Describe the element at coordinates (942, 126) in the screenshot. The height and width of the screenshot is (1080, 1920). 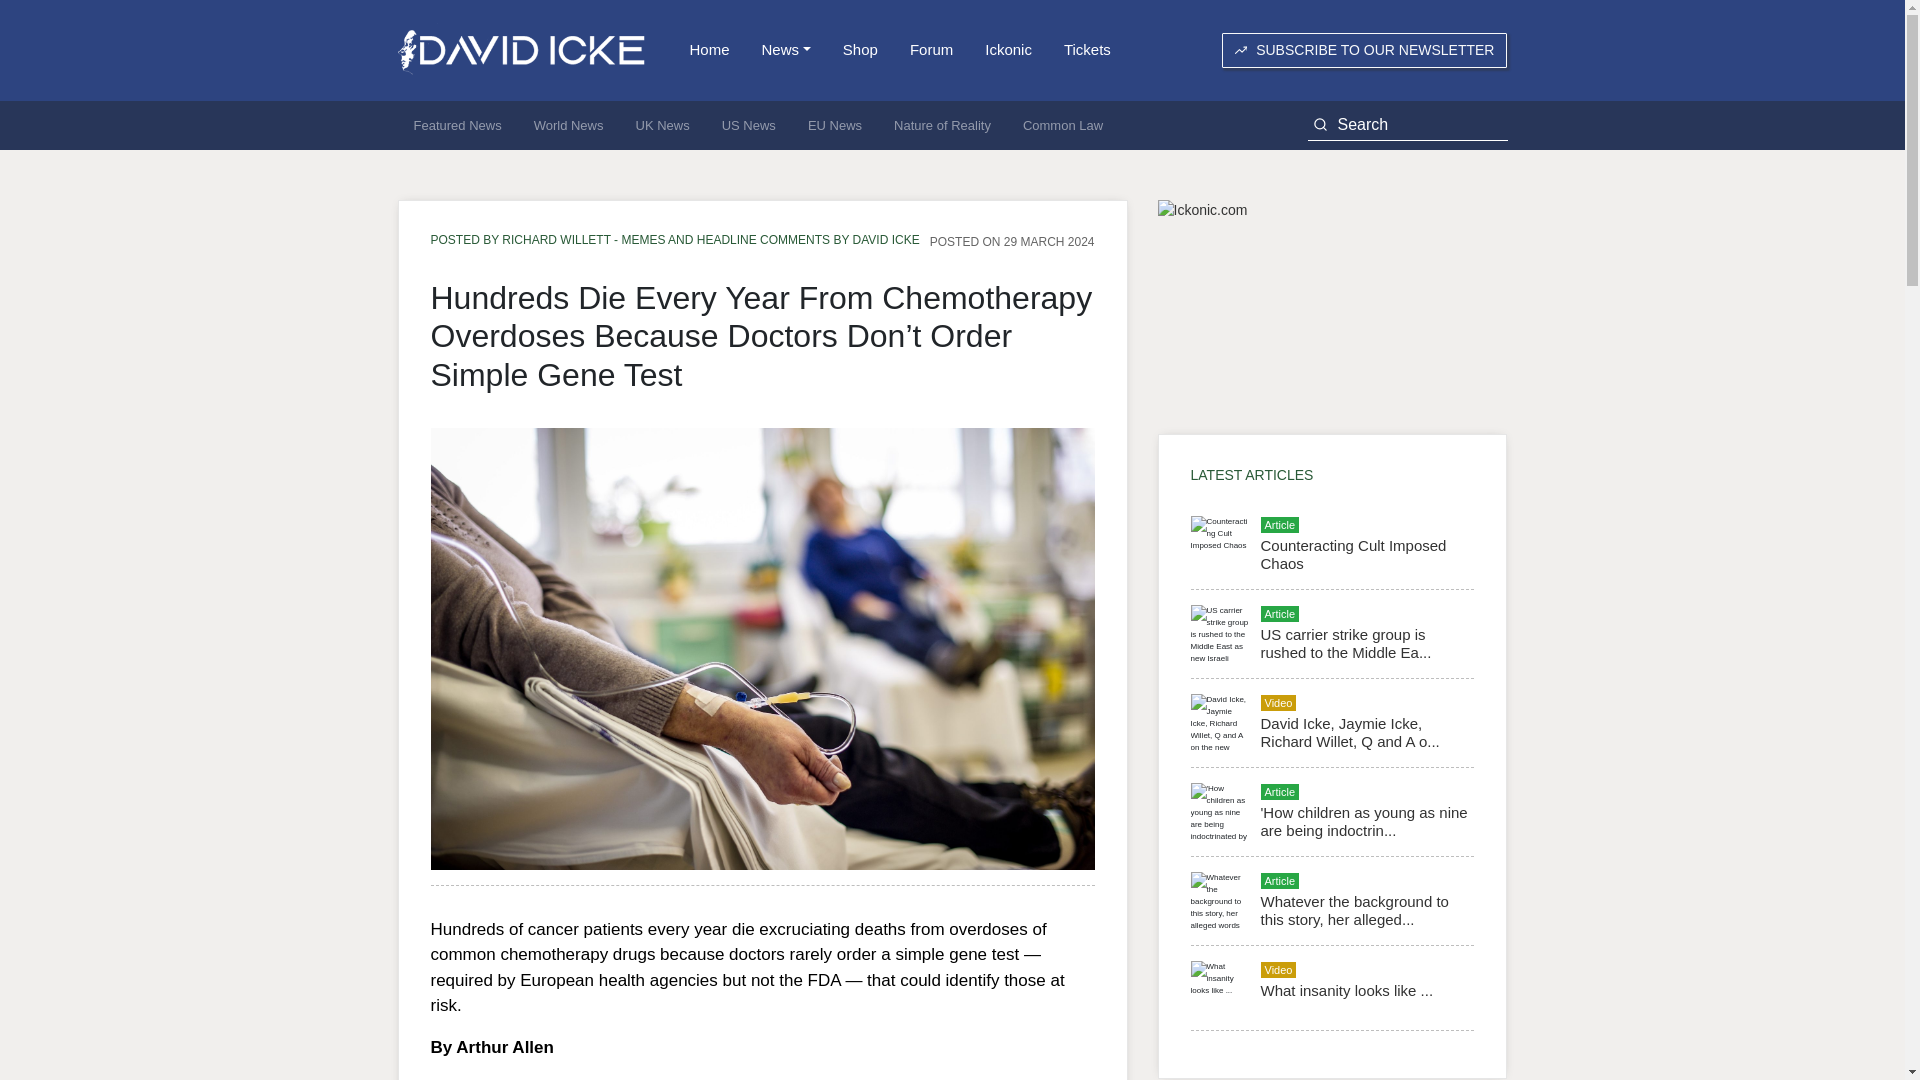
I see `Nature of Reality` at that location.